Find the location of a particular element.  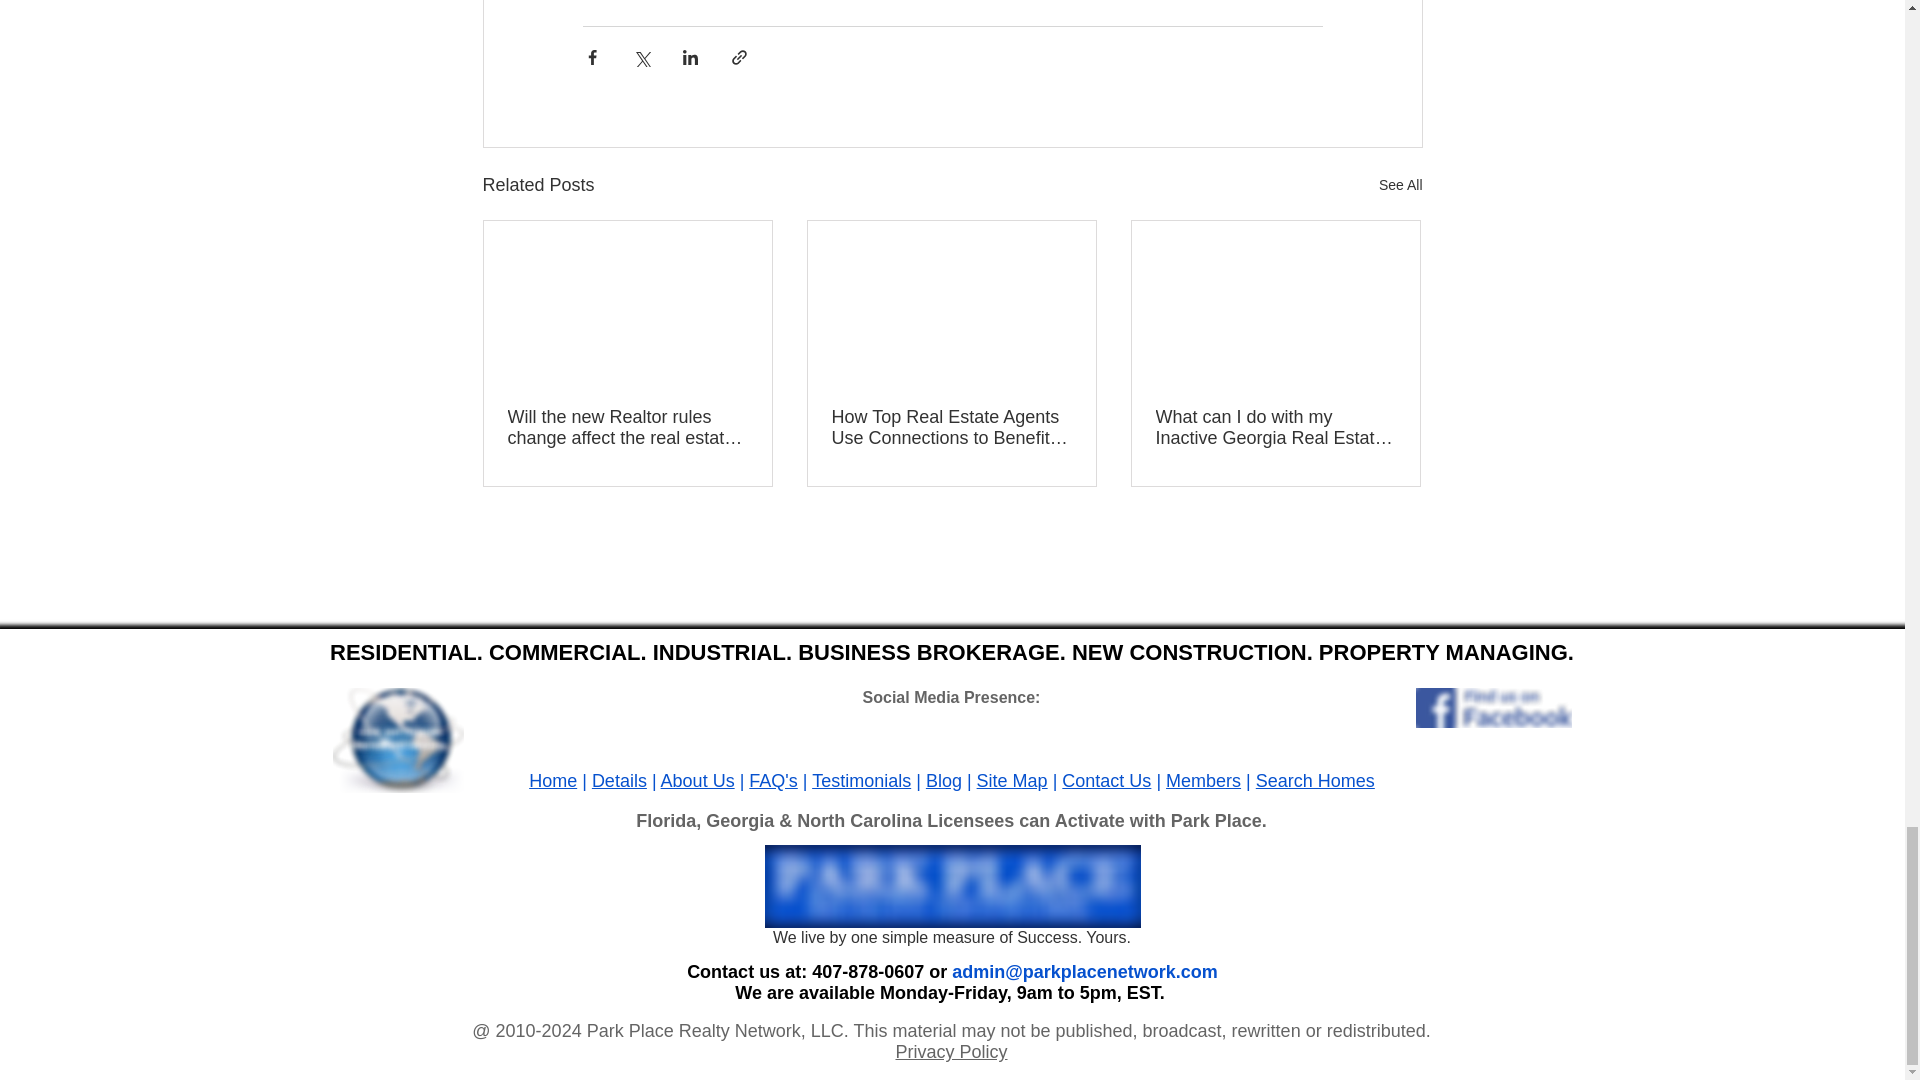

What can I do with my Inactive Georgia Real Estate License? is located at coordinates (1275, 428).